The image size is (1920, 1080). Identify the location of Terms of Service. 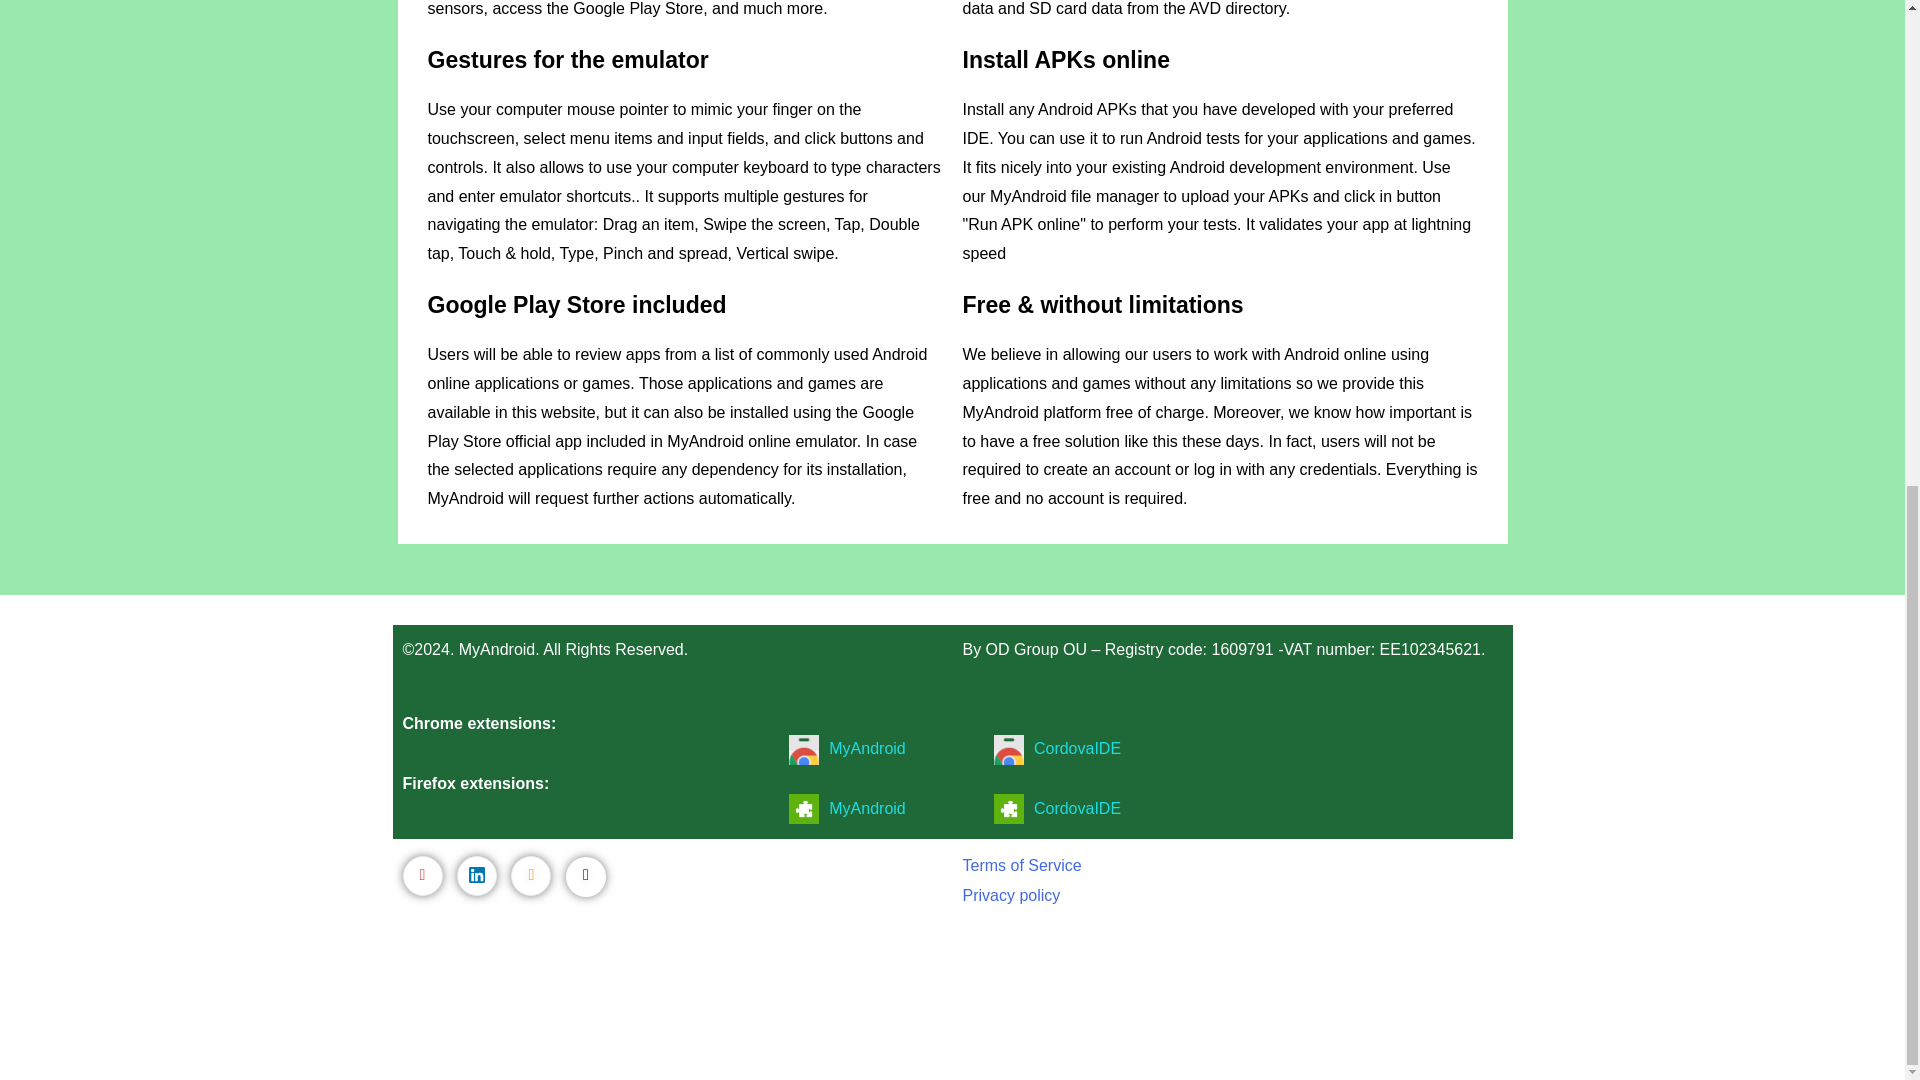
(1020, 865).